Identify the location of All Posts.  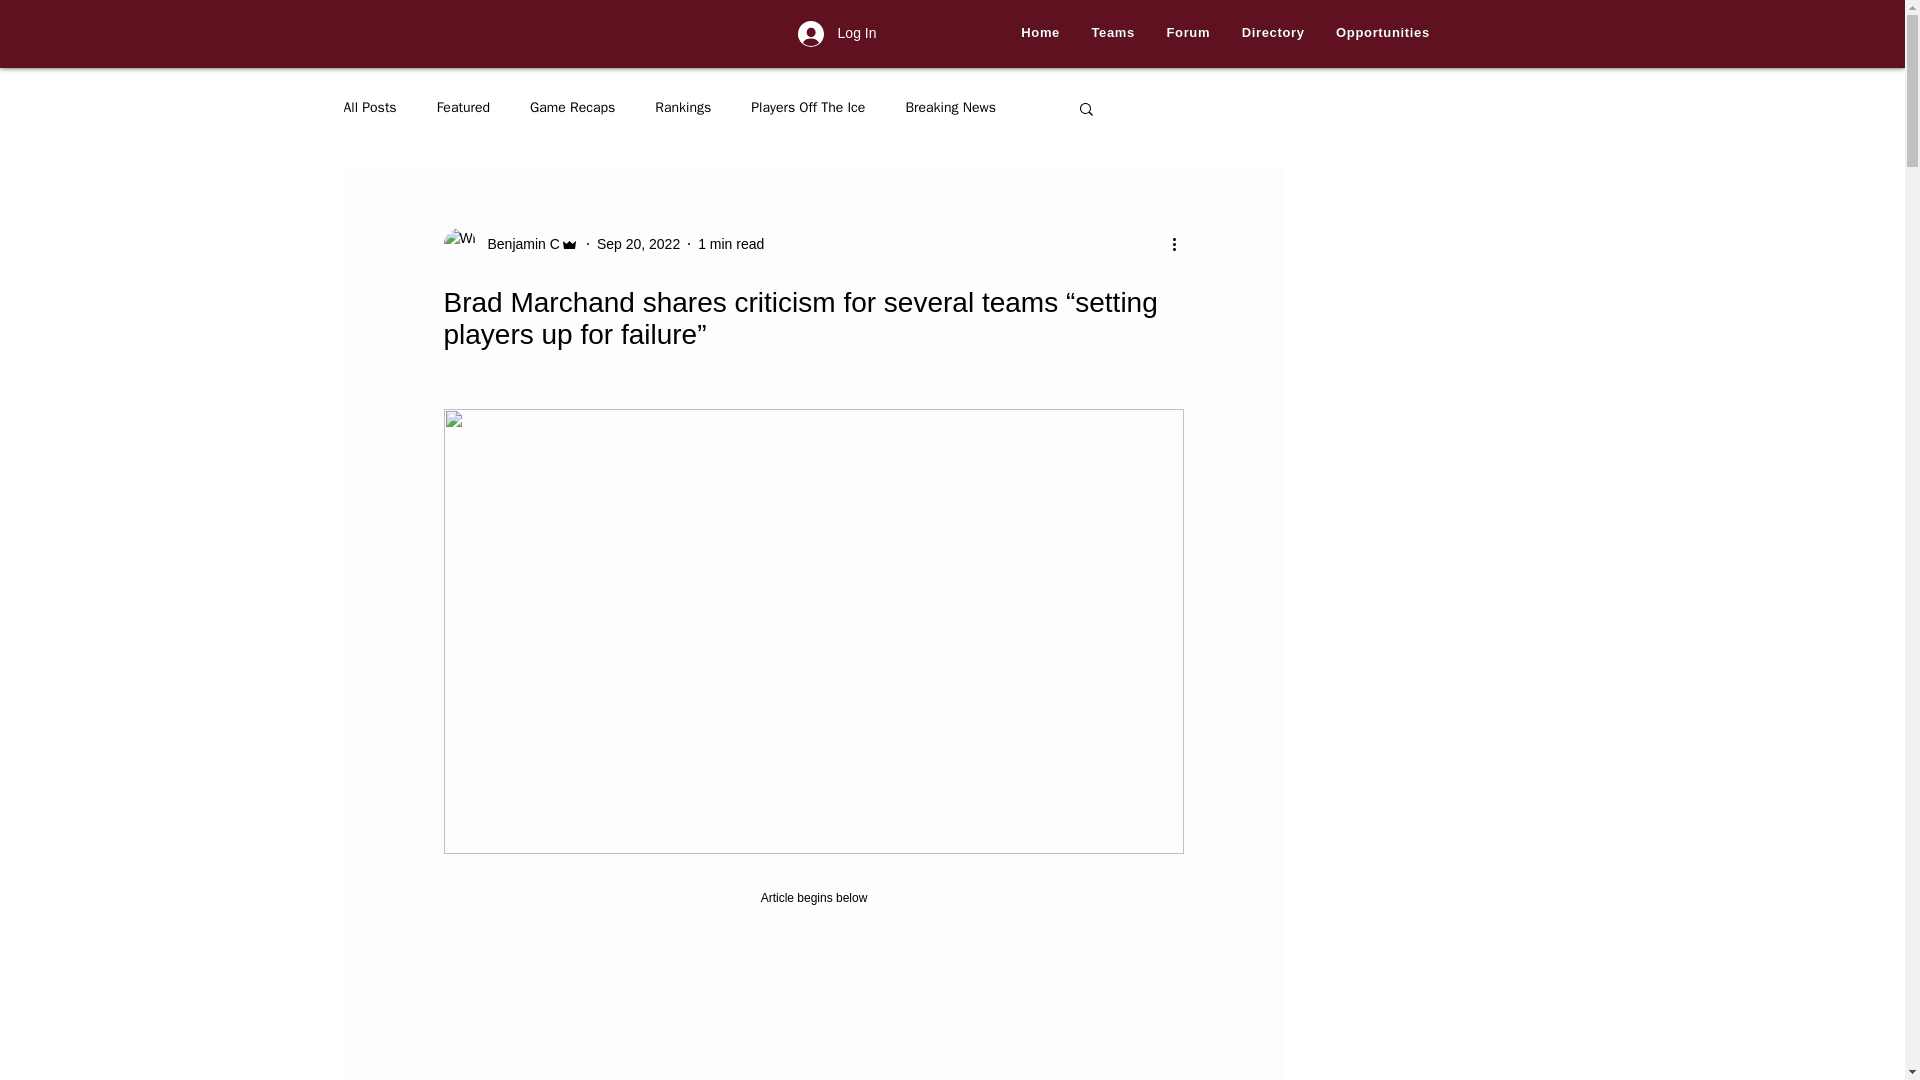
(370, 108).